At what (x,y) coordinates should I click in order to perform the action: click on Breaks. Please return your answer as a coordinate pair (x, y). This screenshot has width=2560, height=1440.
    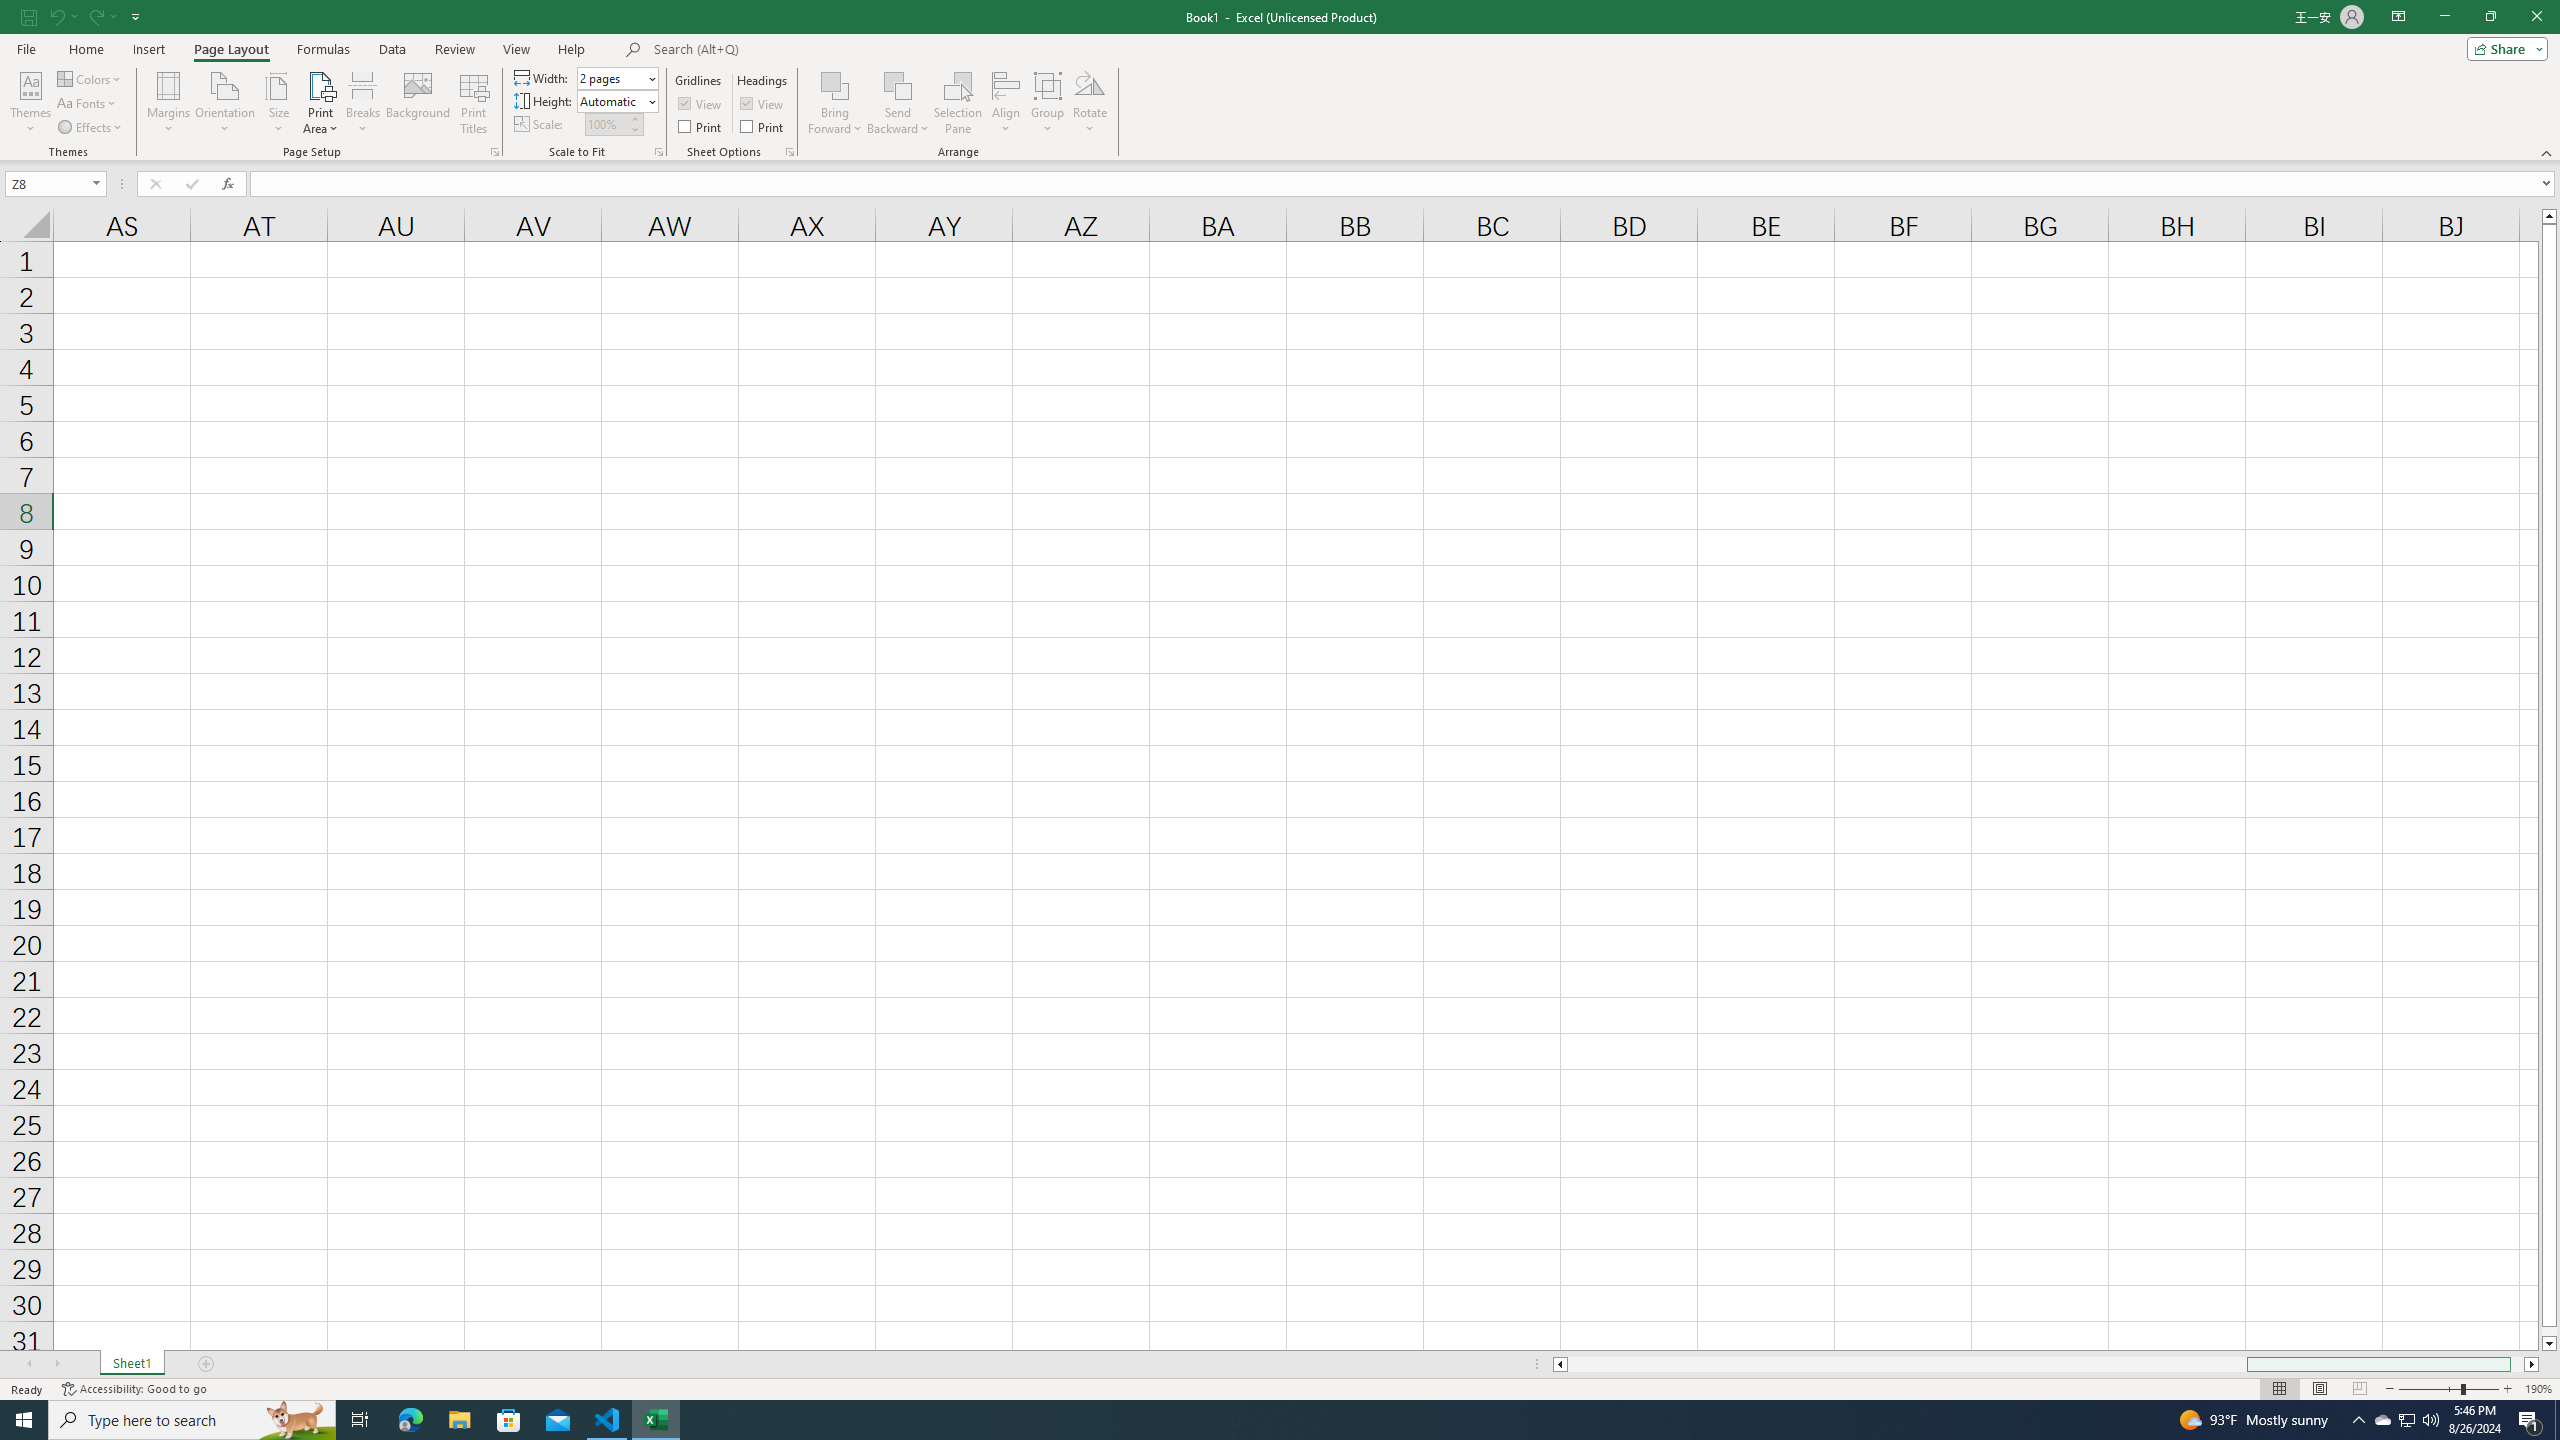
    Looking at the image, I should click on (364, 103).